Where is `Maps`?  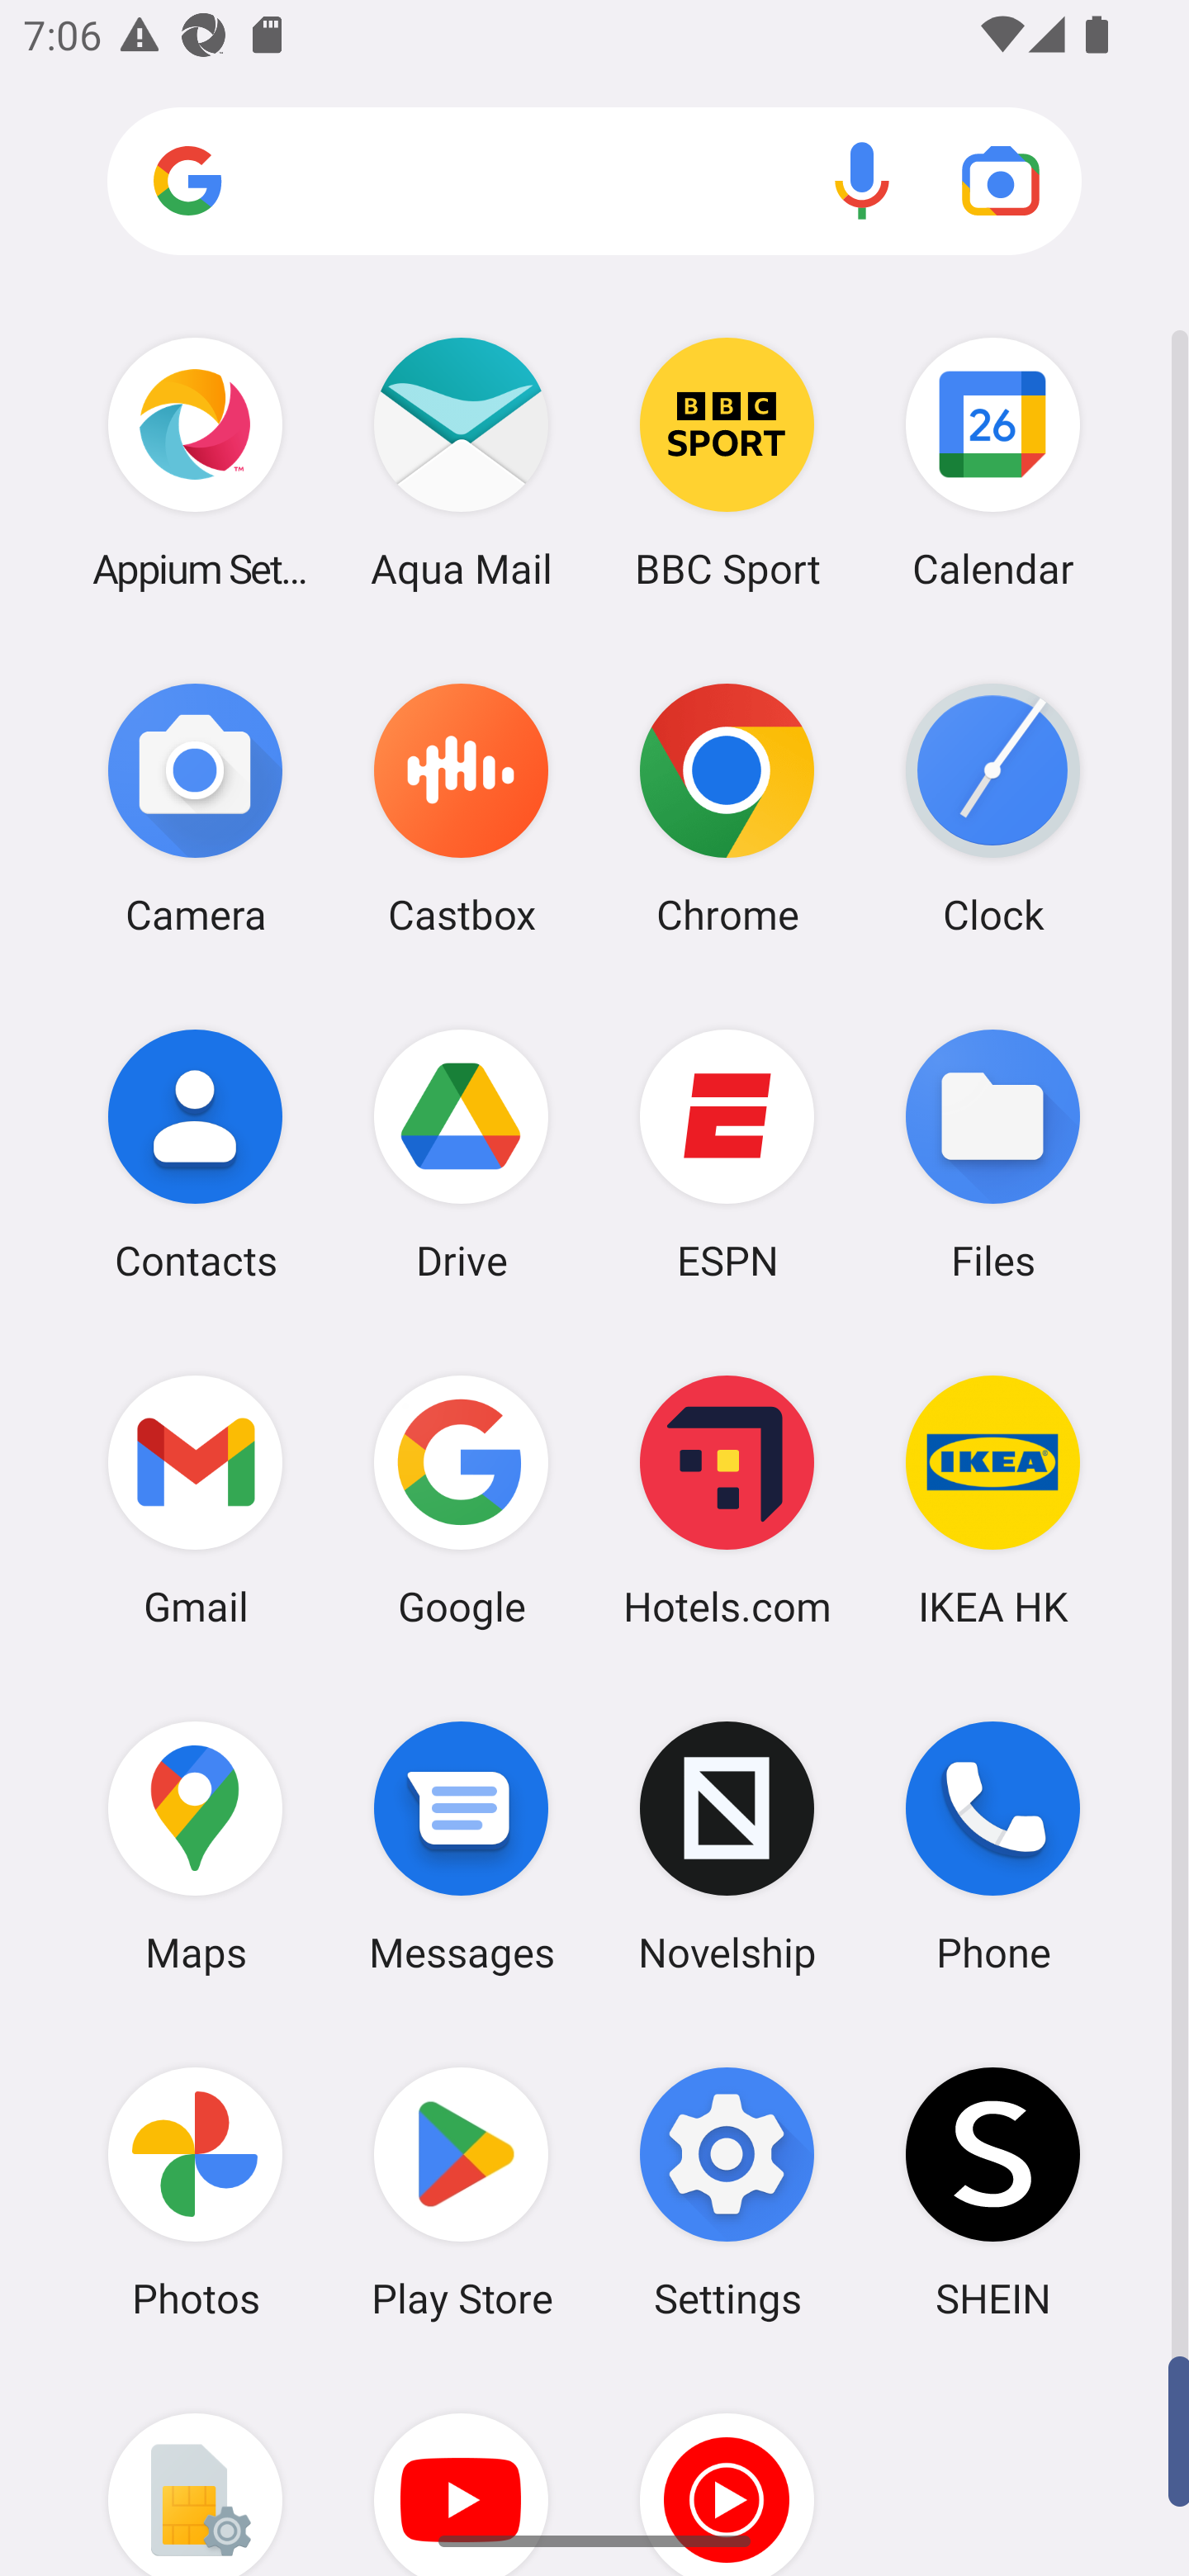 Maps is located at coordinates (195, 1847).